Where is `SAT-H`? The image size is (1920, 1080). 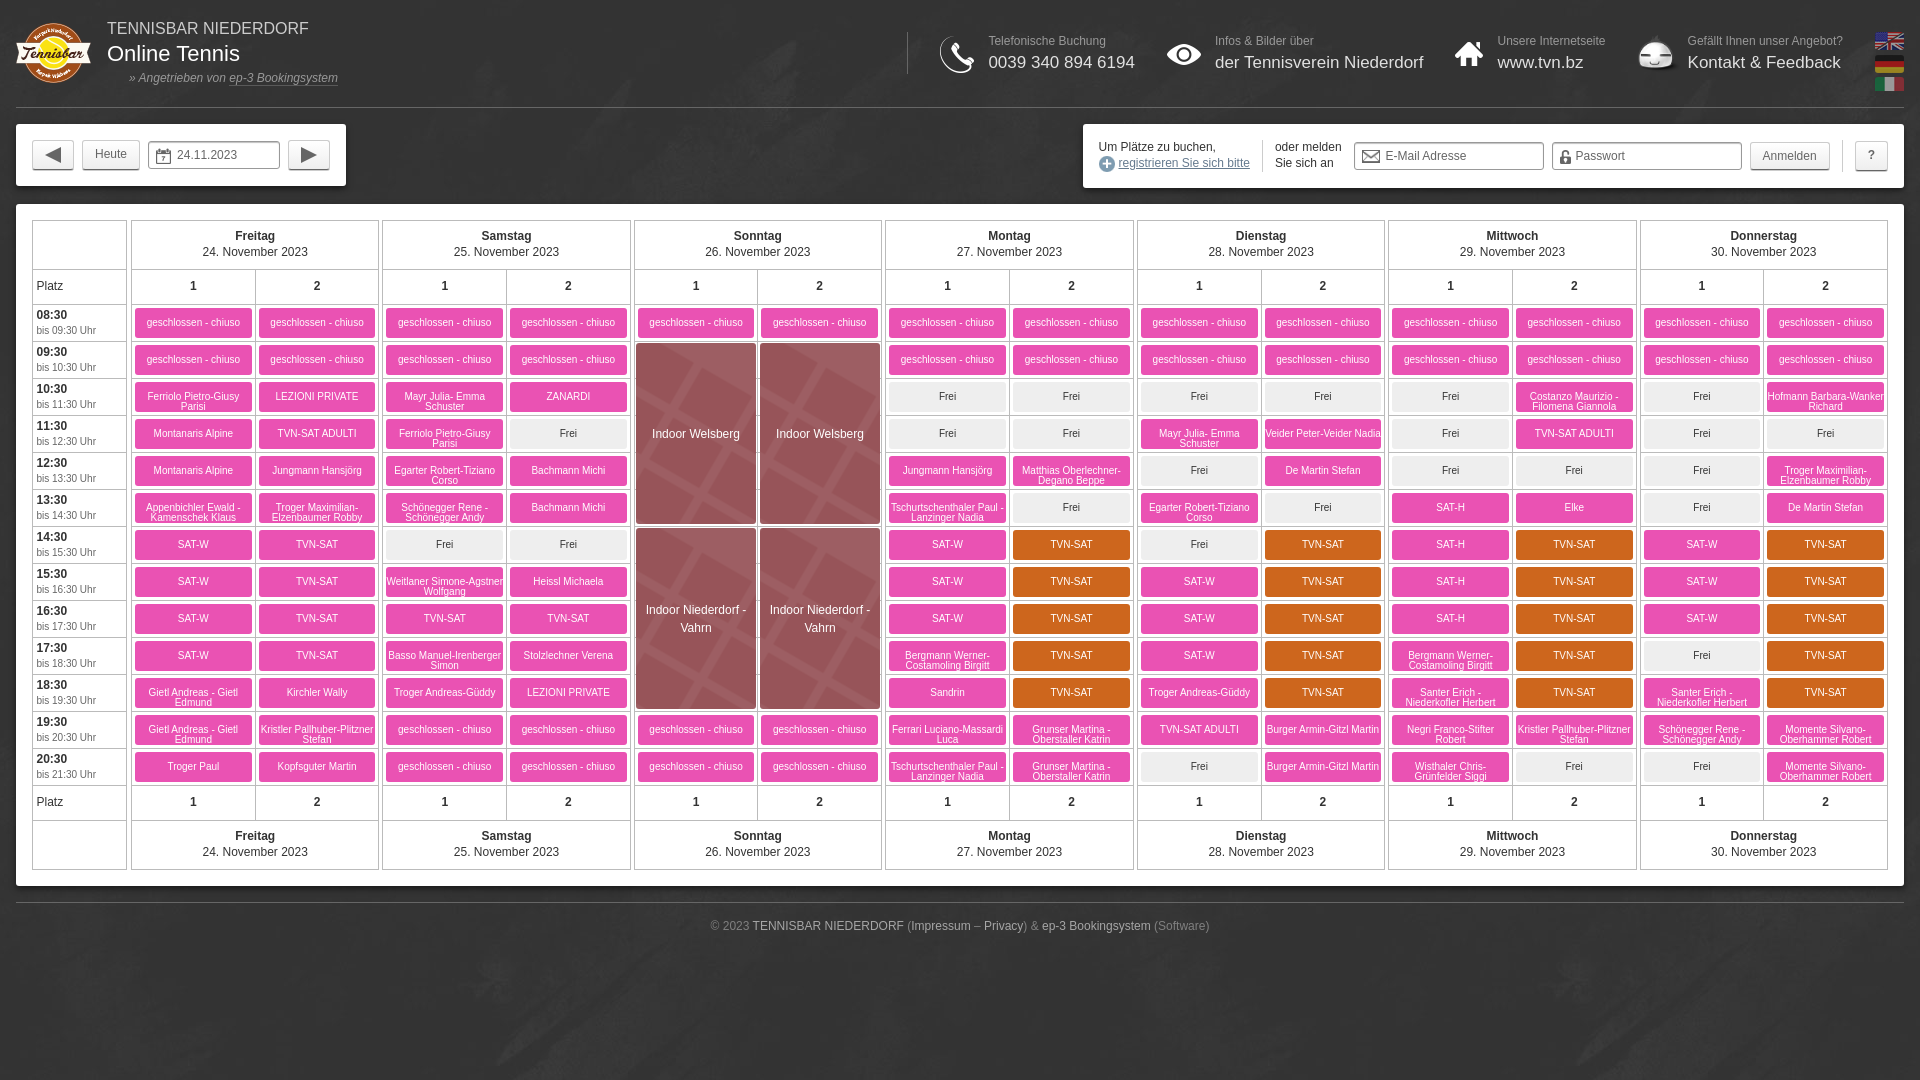 SAT-H is located at coordinates (1450, 619).